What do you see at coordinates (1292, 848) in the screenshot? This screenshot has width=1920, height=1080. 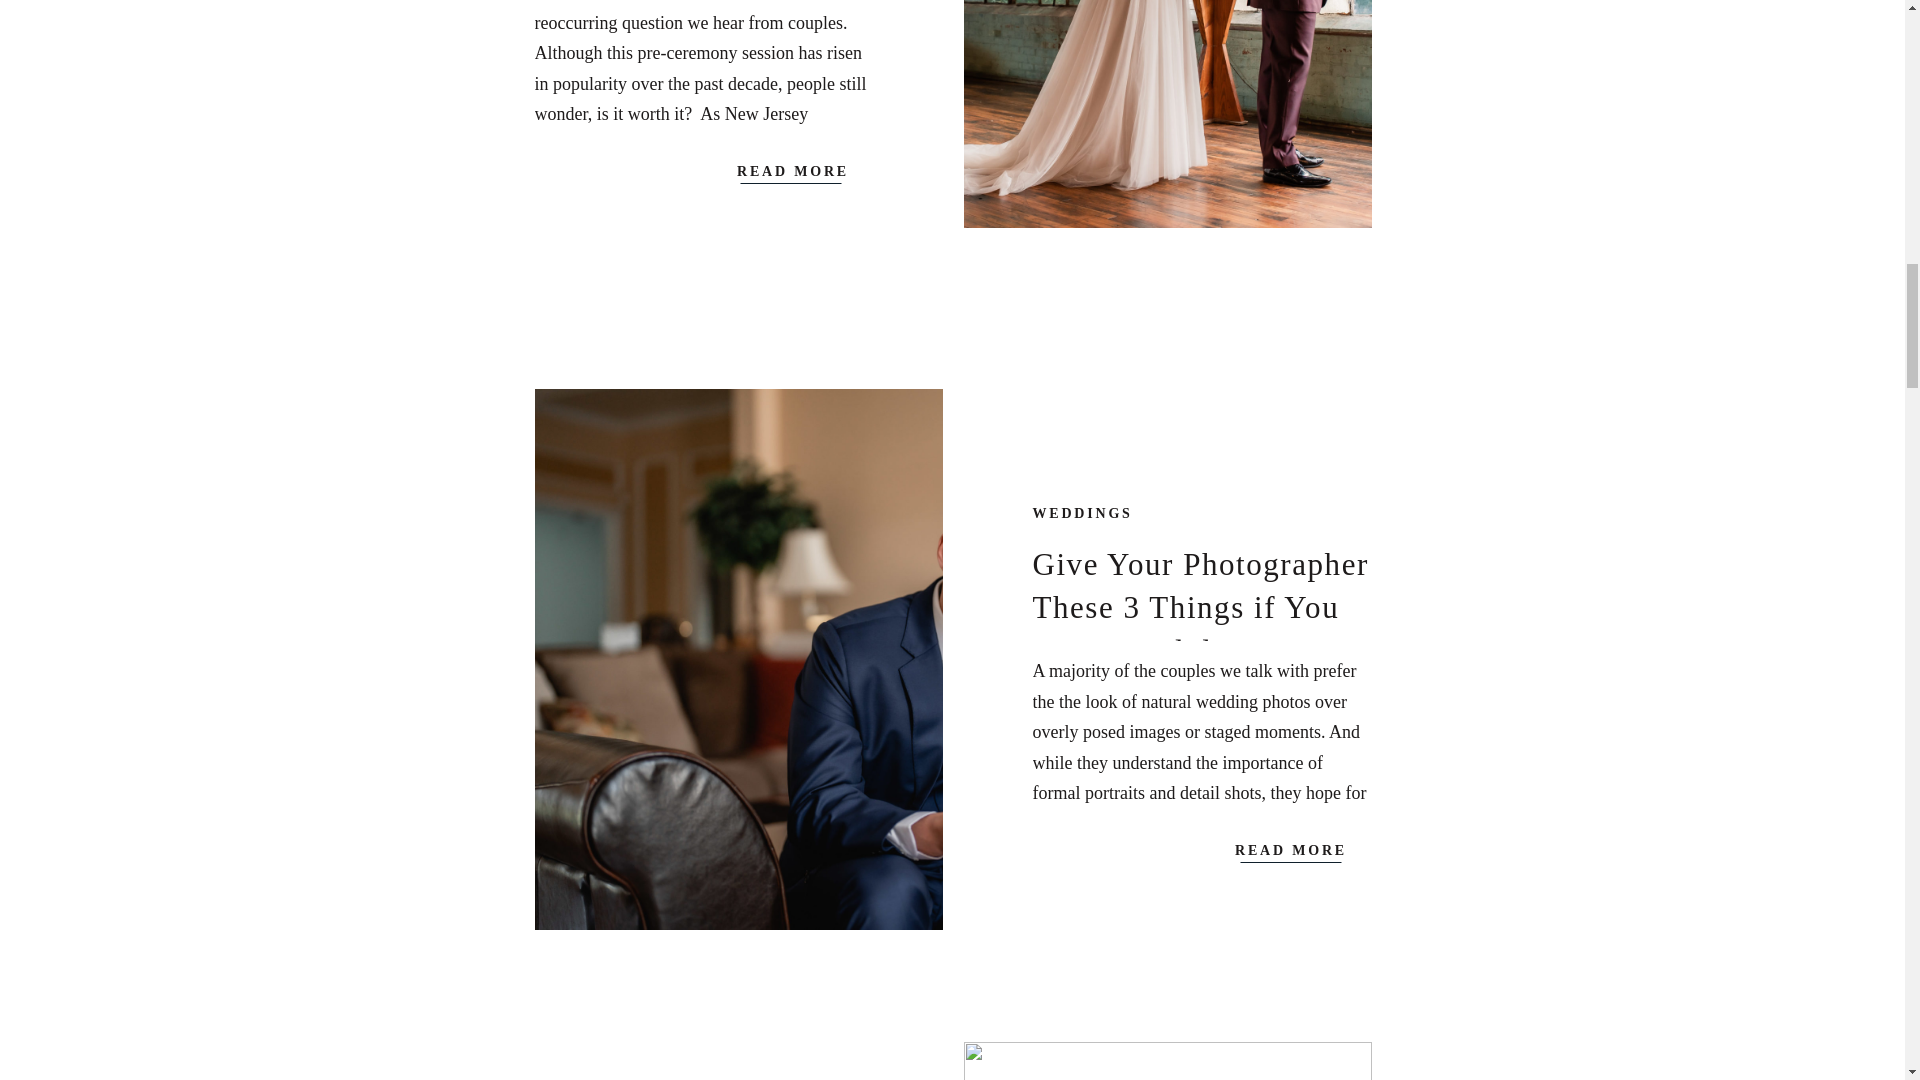 I see `READ MORE` at bounding box center [1292, 848].